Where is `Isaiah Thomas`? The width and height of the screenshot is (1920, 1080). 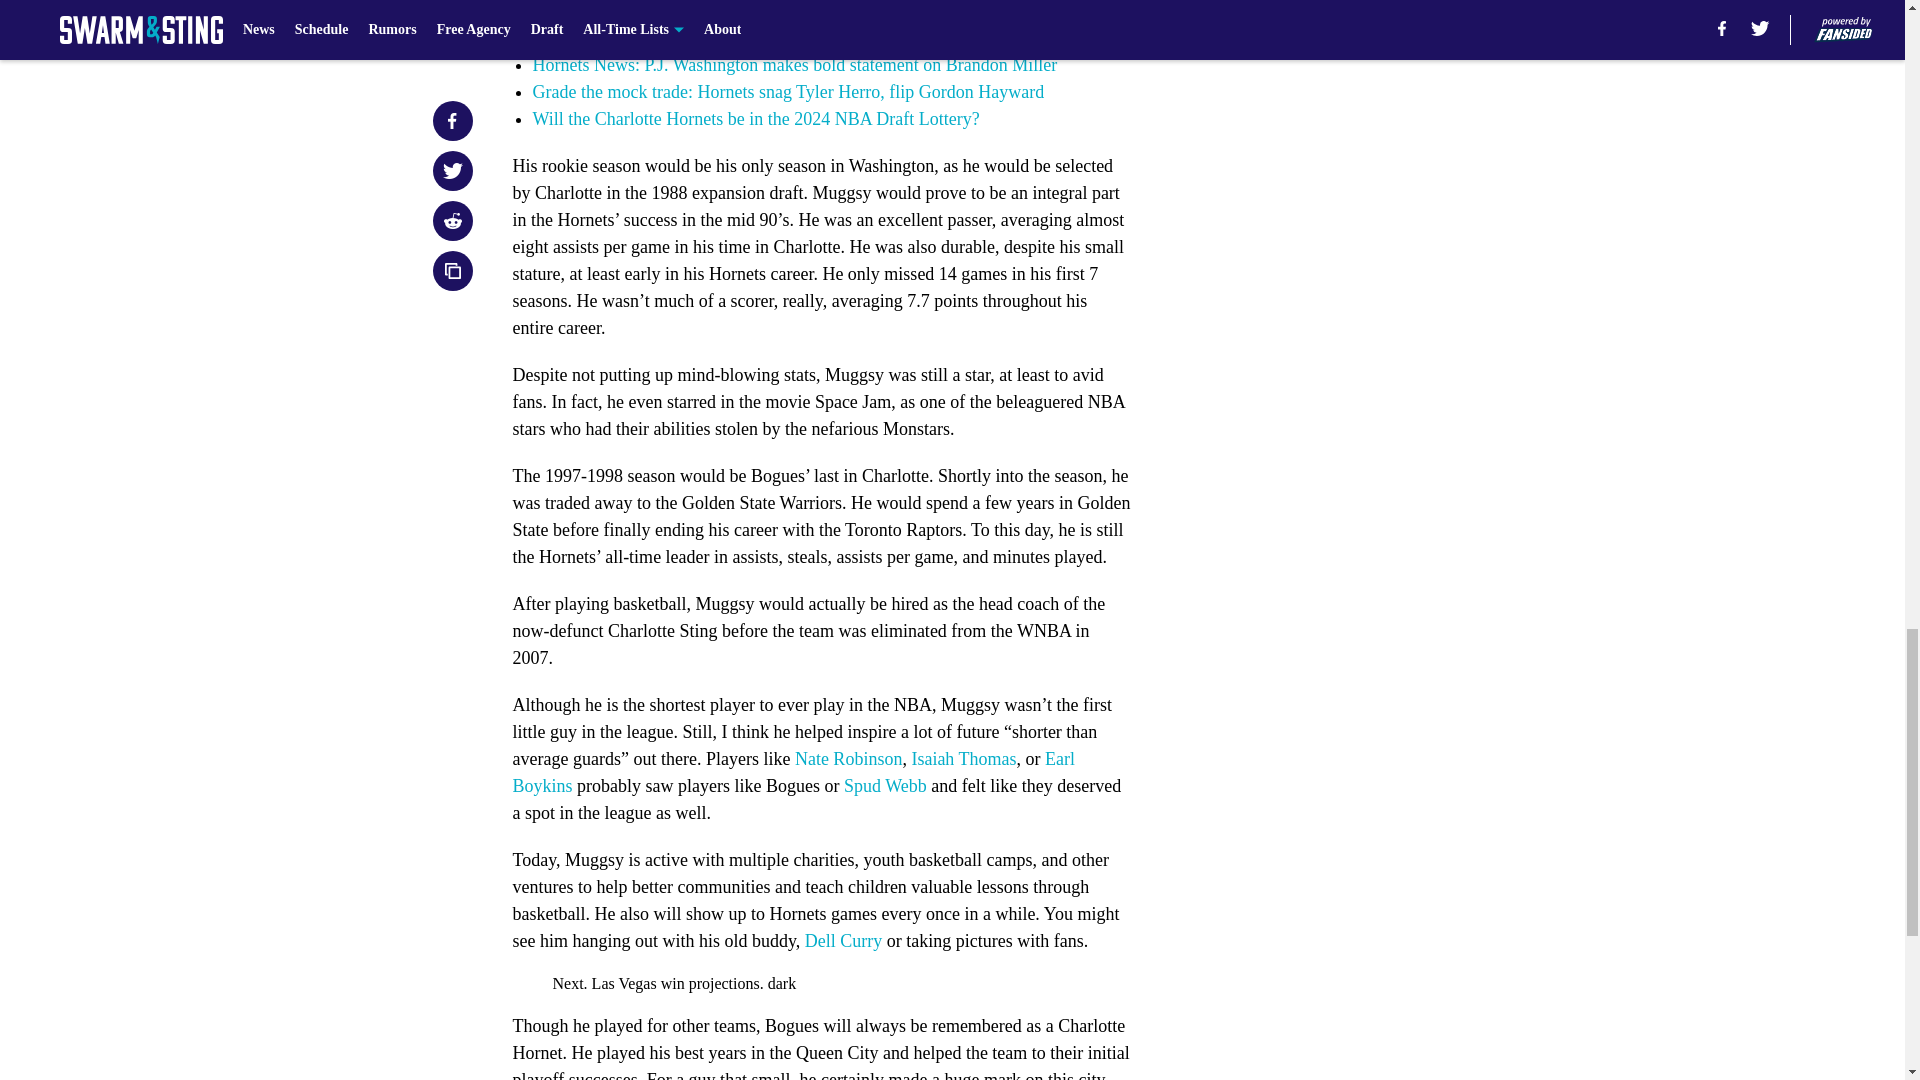
Isaiah Thomas is located at coordinates (962, 758).